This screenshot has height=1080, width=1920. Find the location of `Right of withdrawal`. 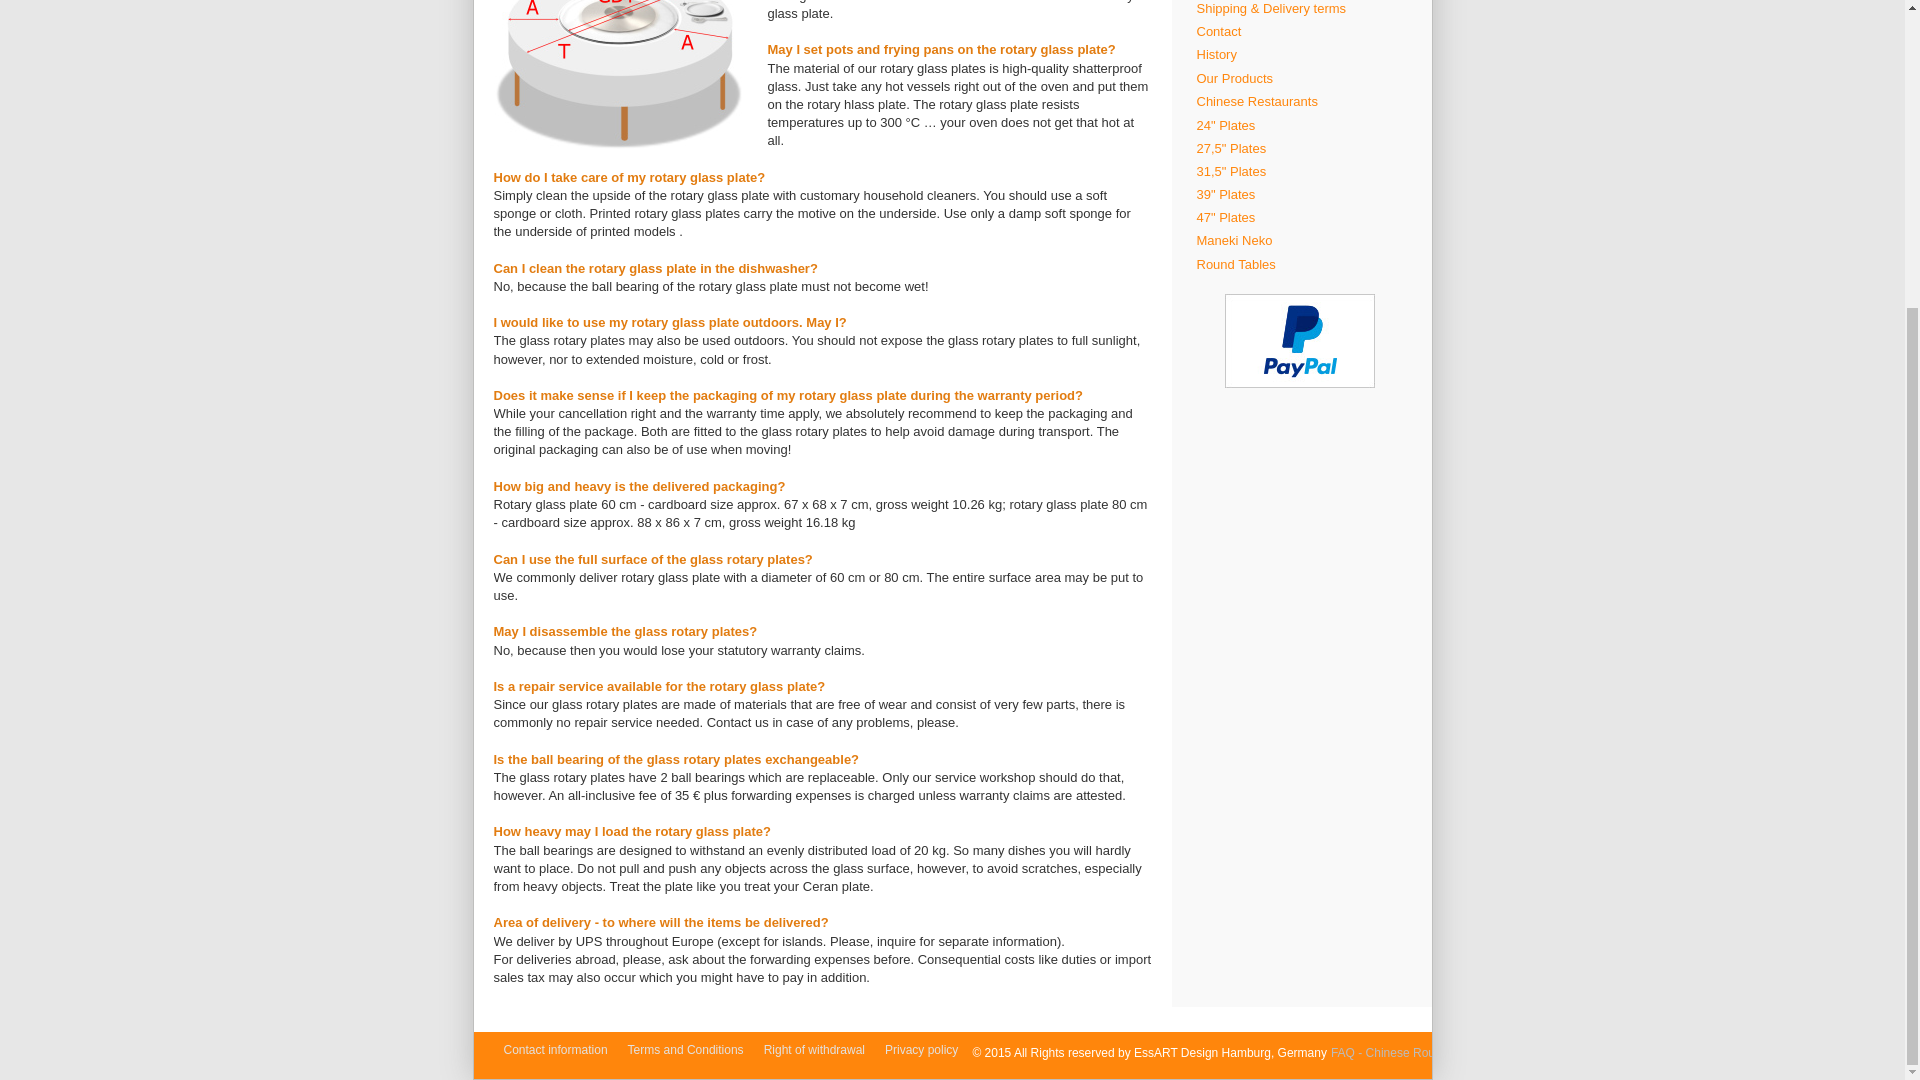

Right of withdrawal is located at coordinates (820, 1050).